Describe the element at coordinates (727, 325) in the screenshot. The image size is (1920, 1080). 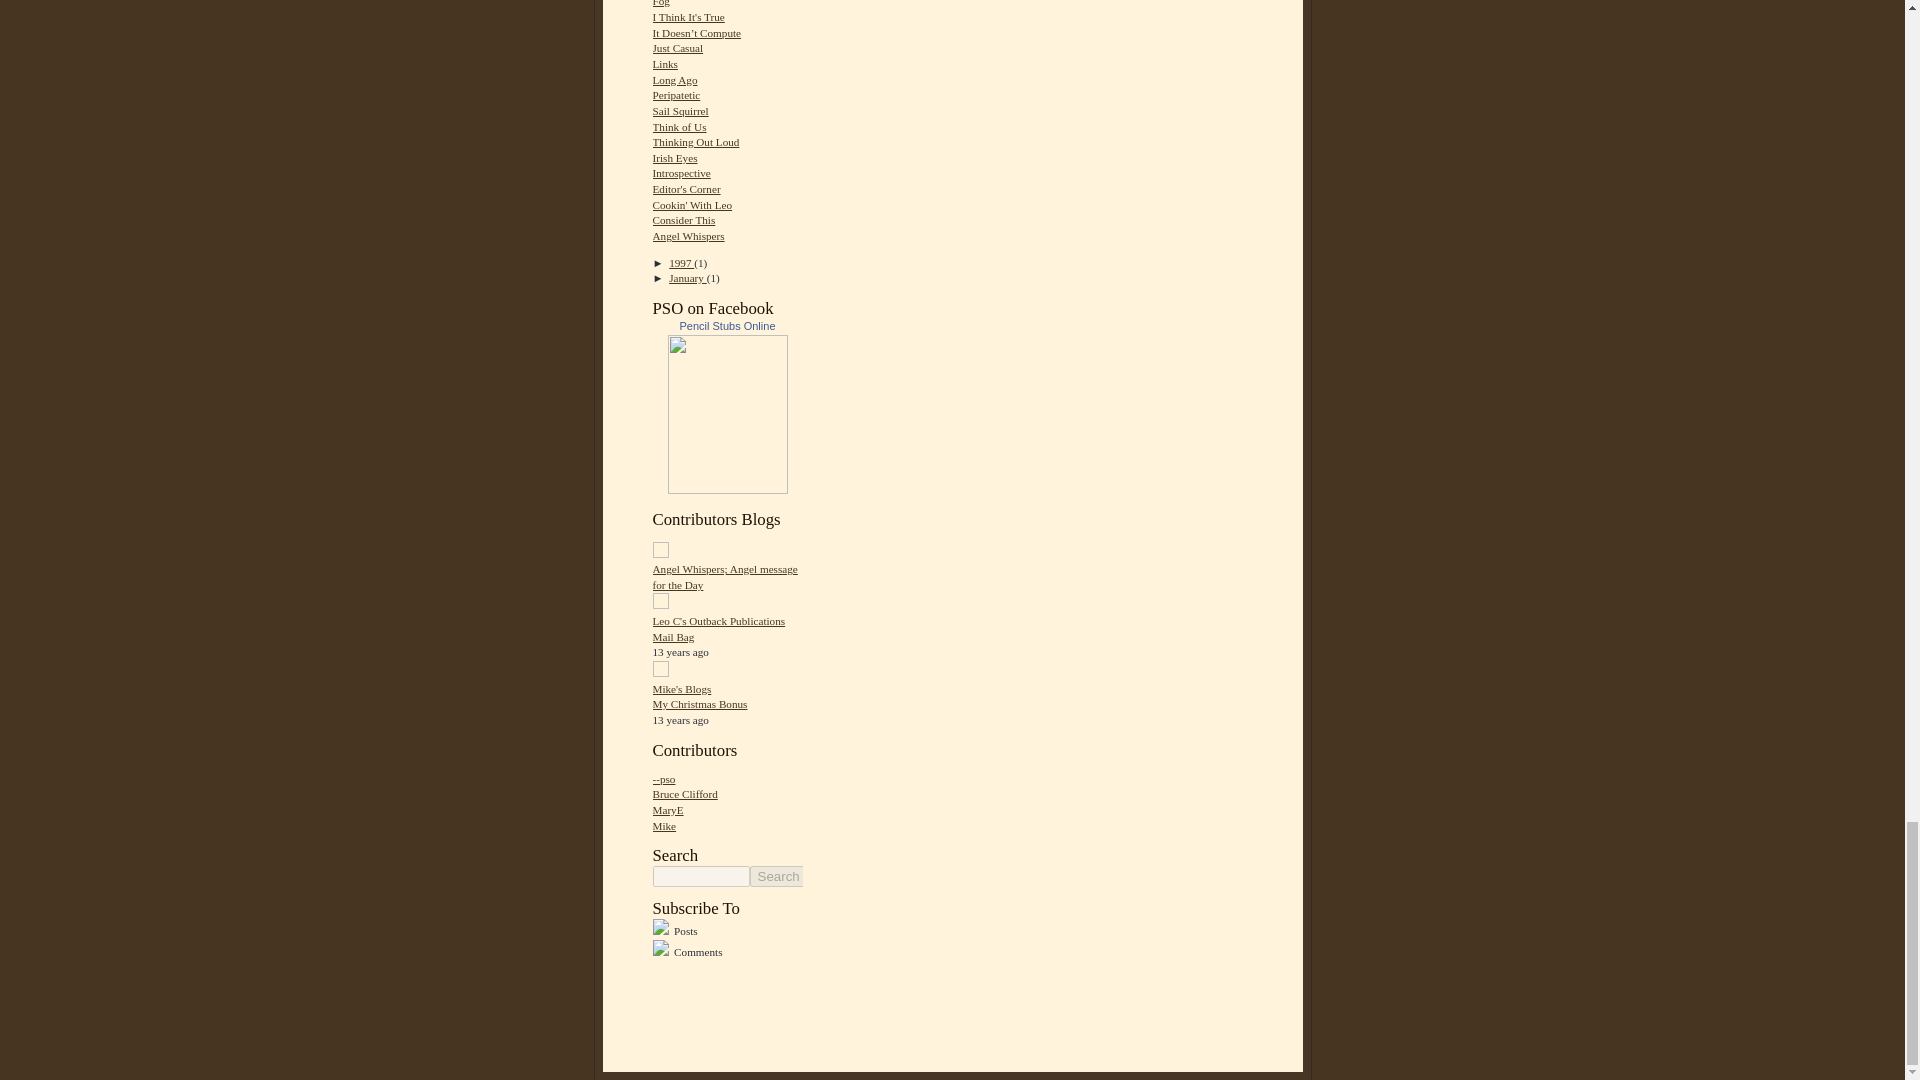
I see `Pencil Stubs Online` at that location.